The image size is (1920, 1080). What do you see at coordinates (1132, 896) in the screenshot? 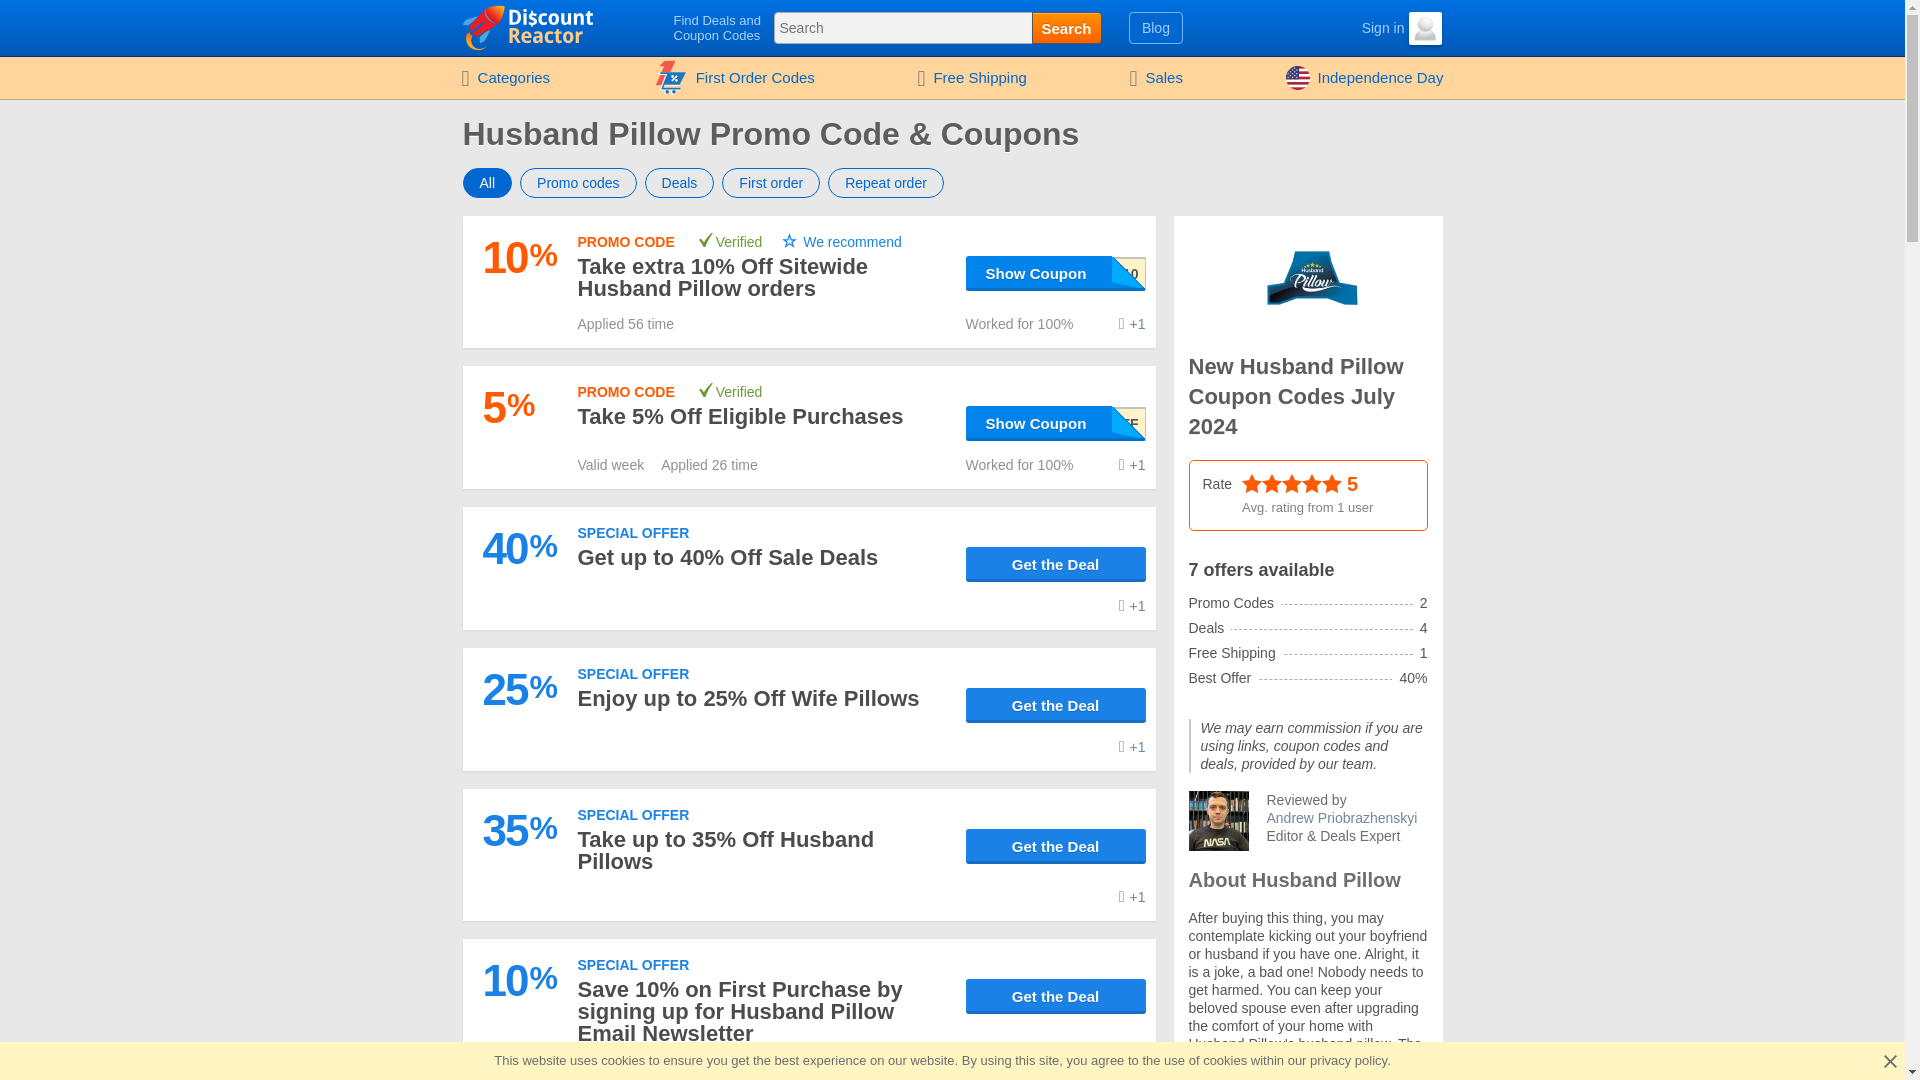
I see `Leave your comment ` at bounding box center [1132, 896].